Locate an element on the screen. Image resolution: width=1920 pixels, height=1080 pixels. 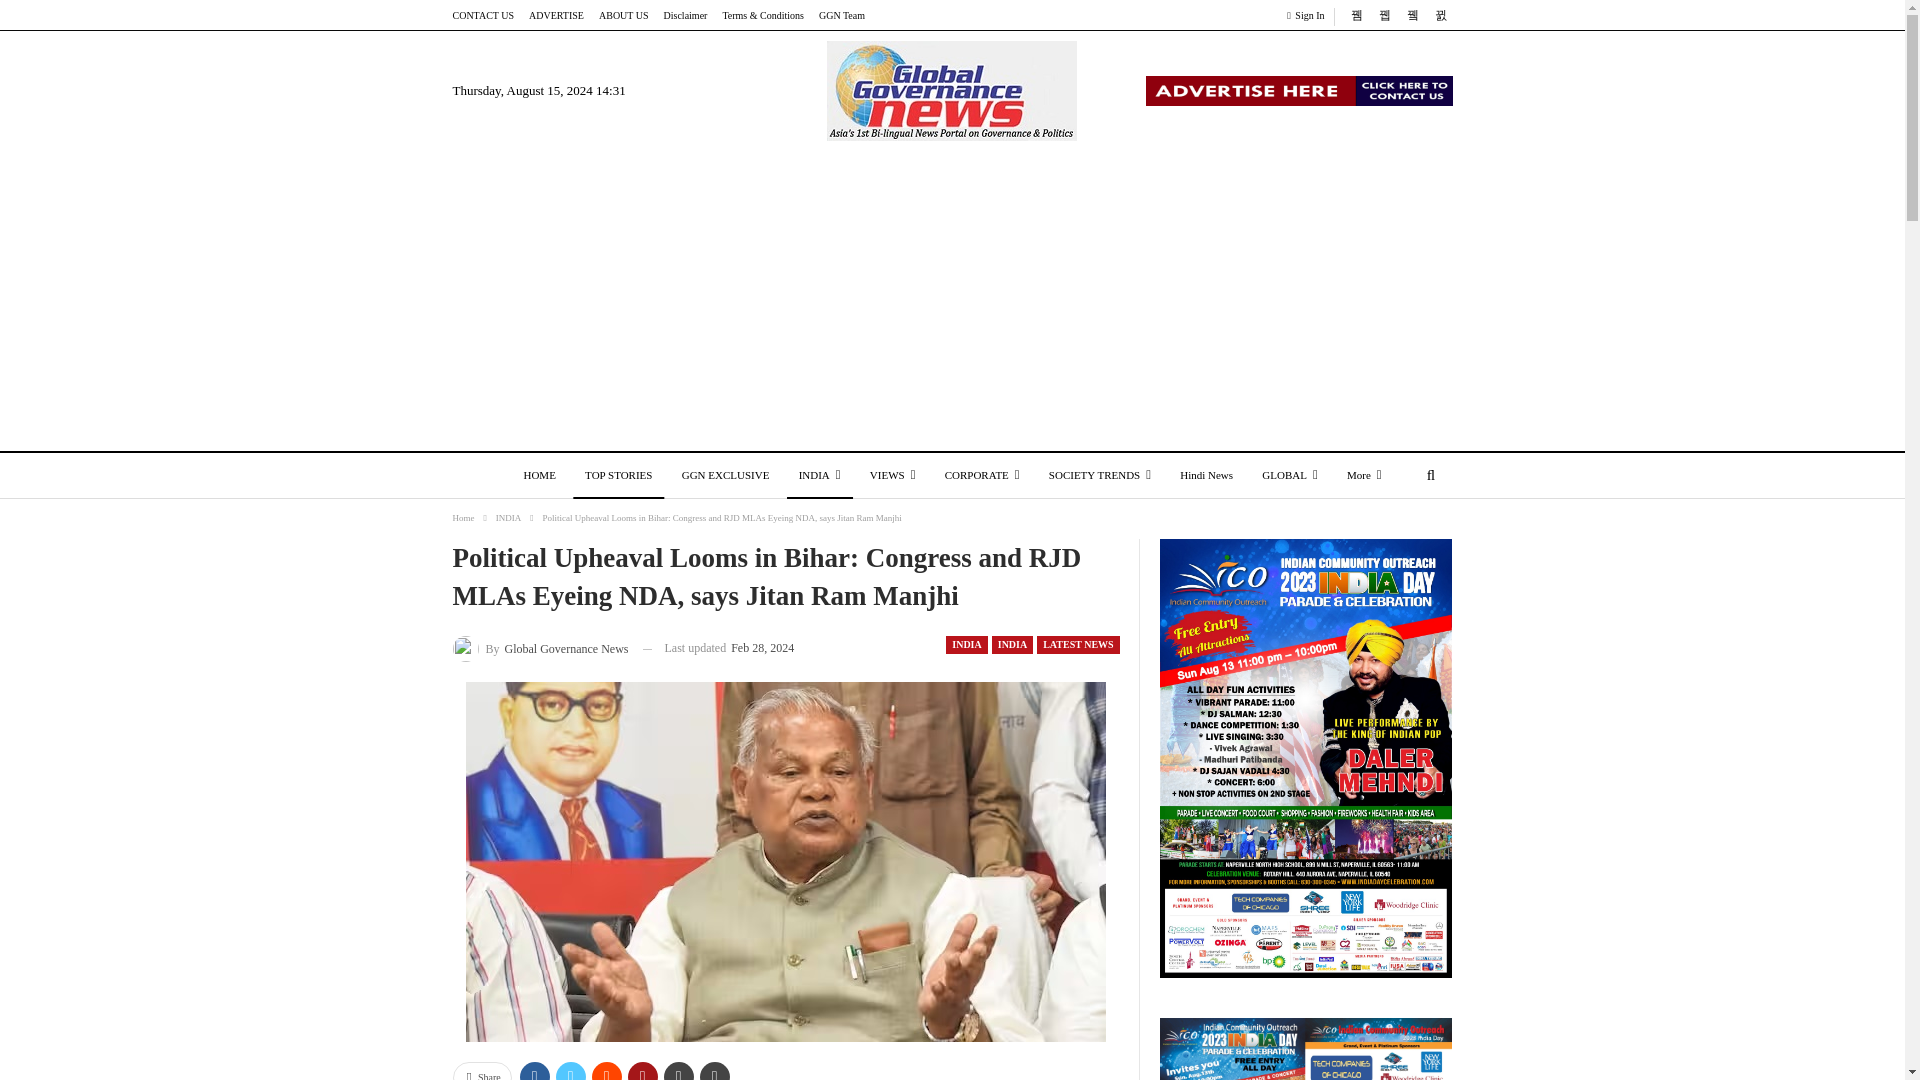
Disclaimer is located at coordinates (686, 14).